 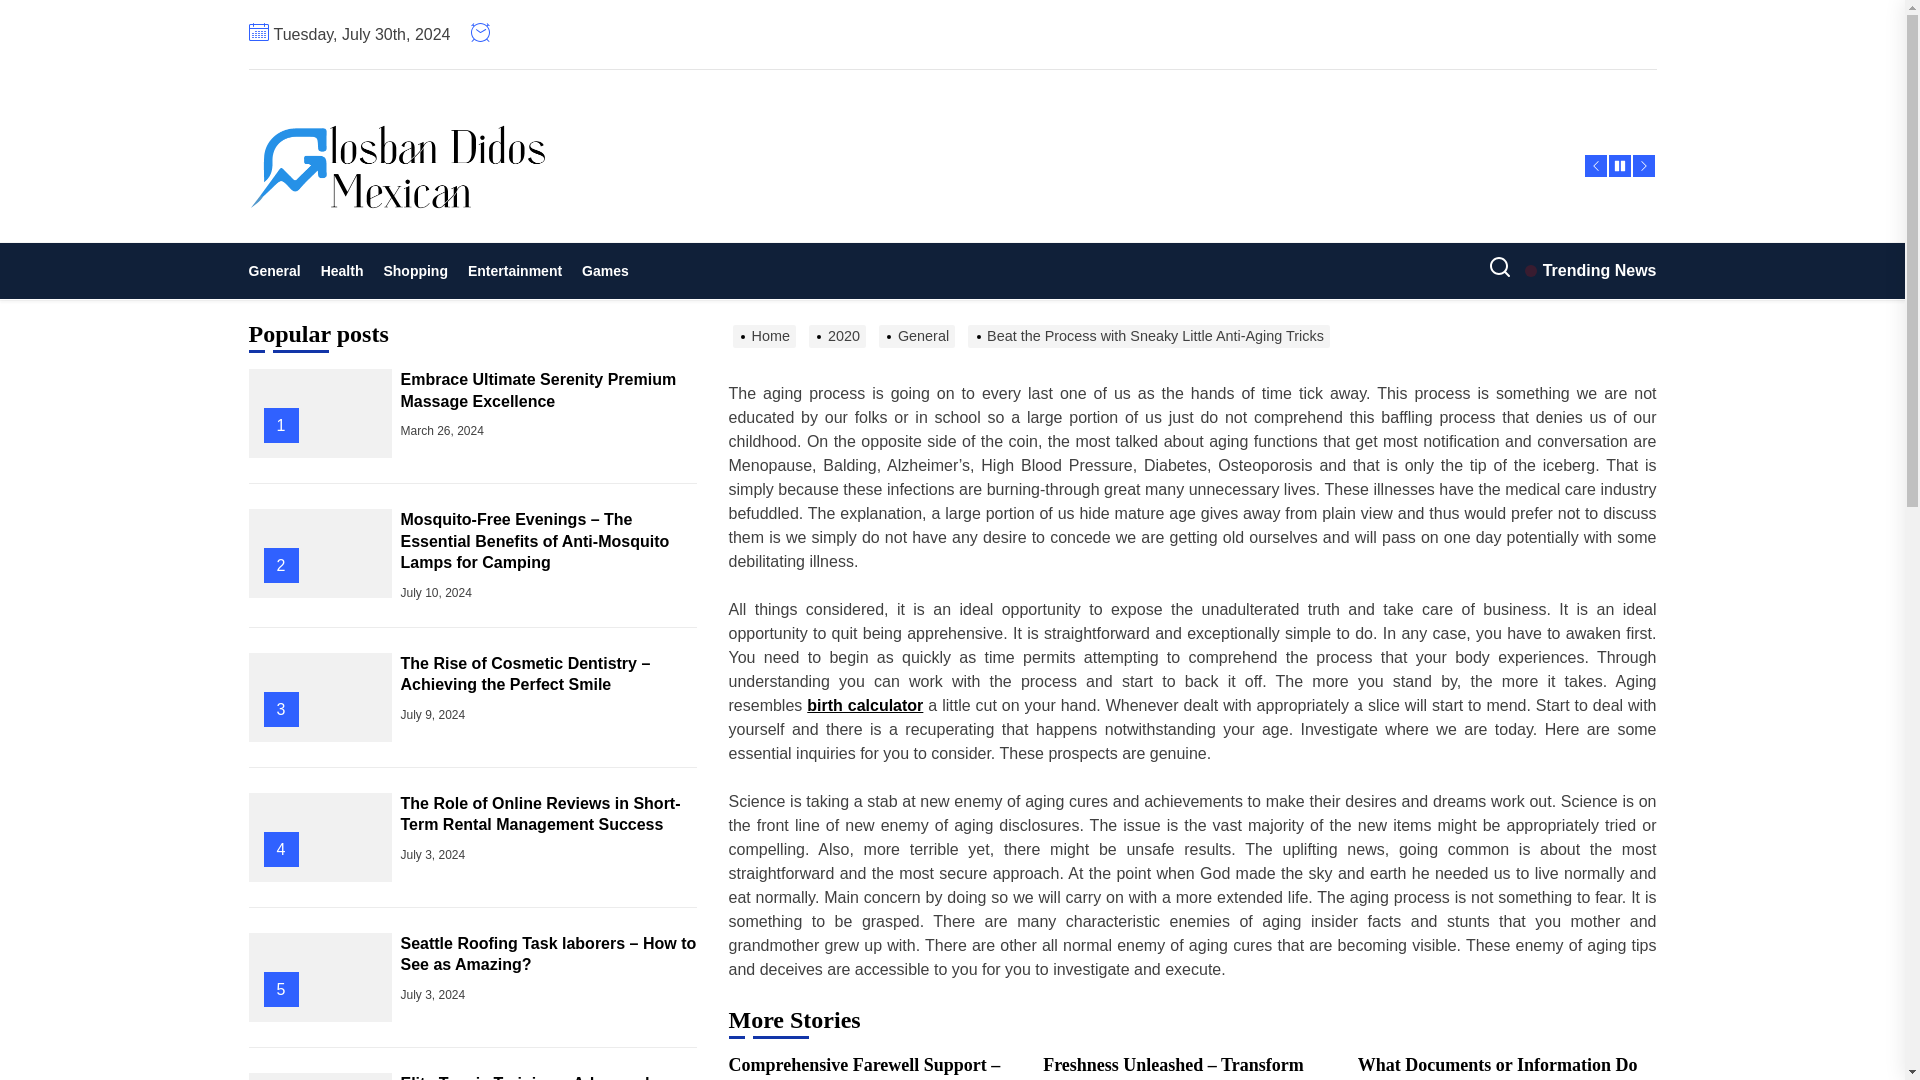 I want to click on Games, so click(x=606, y=270).